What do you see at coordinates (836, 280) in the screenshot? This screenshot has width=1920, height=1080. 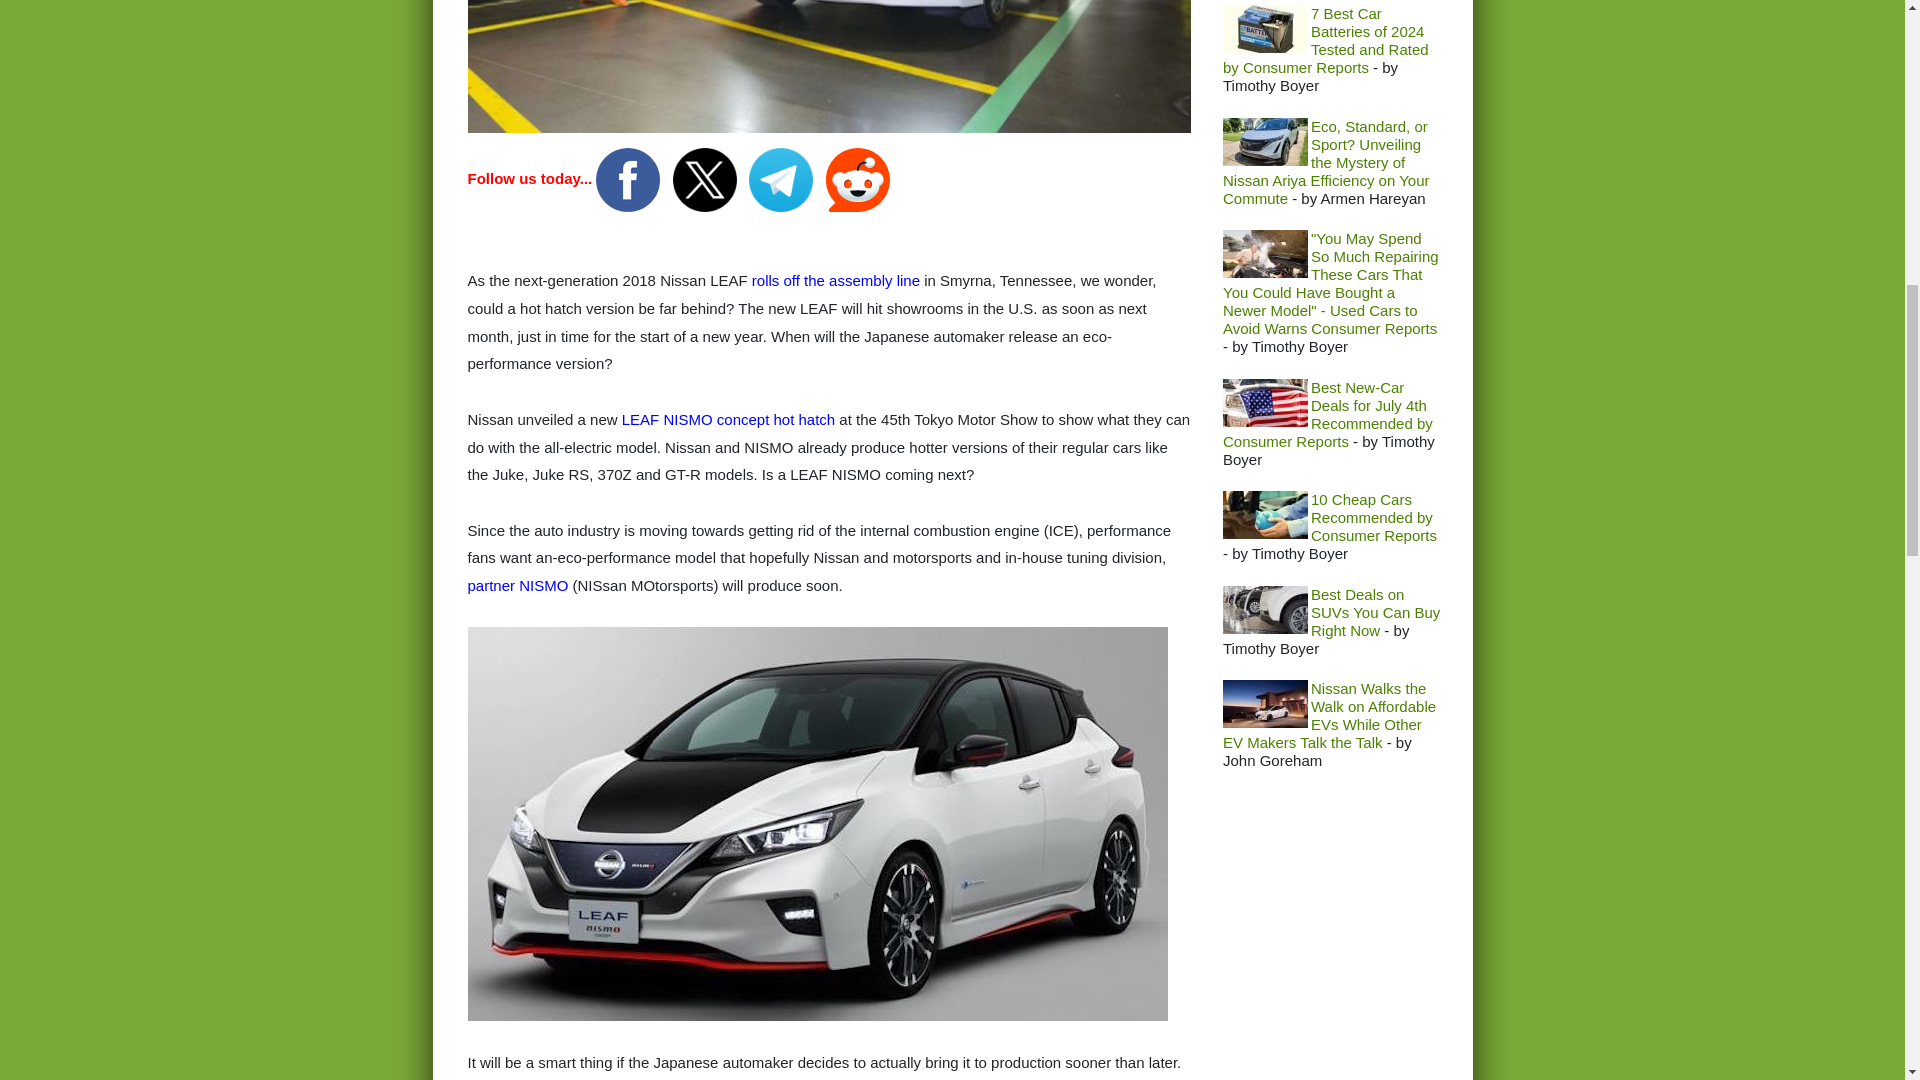 I see `rolls off the assembly line` at bounding box center [836, 280].